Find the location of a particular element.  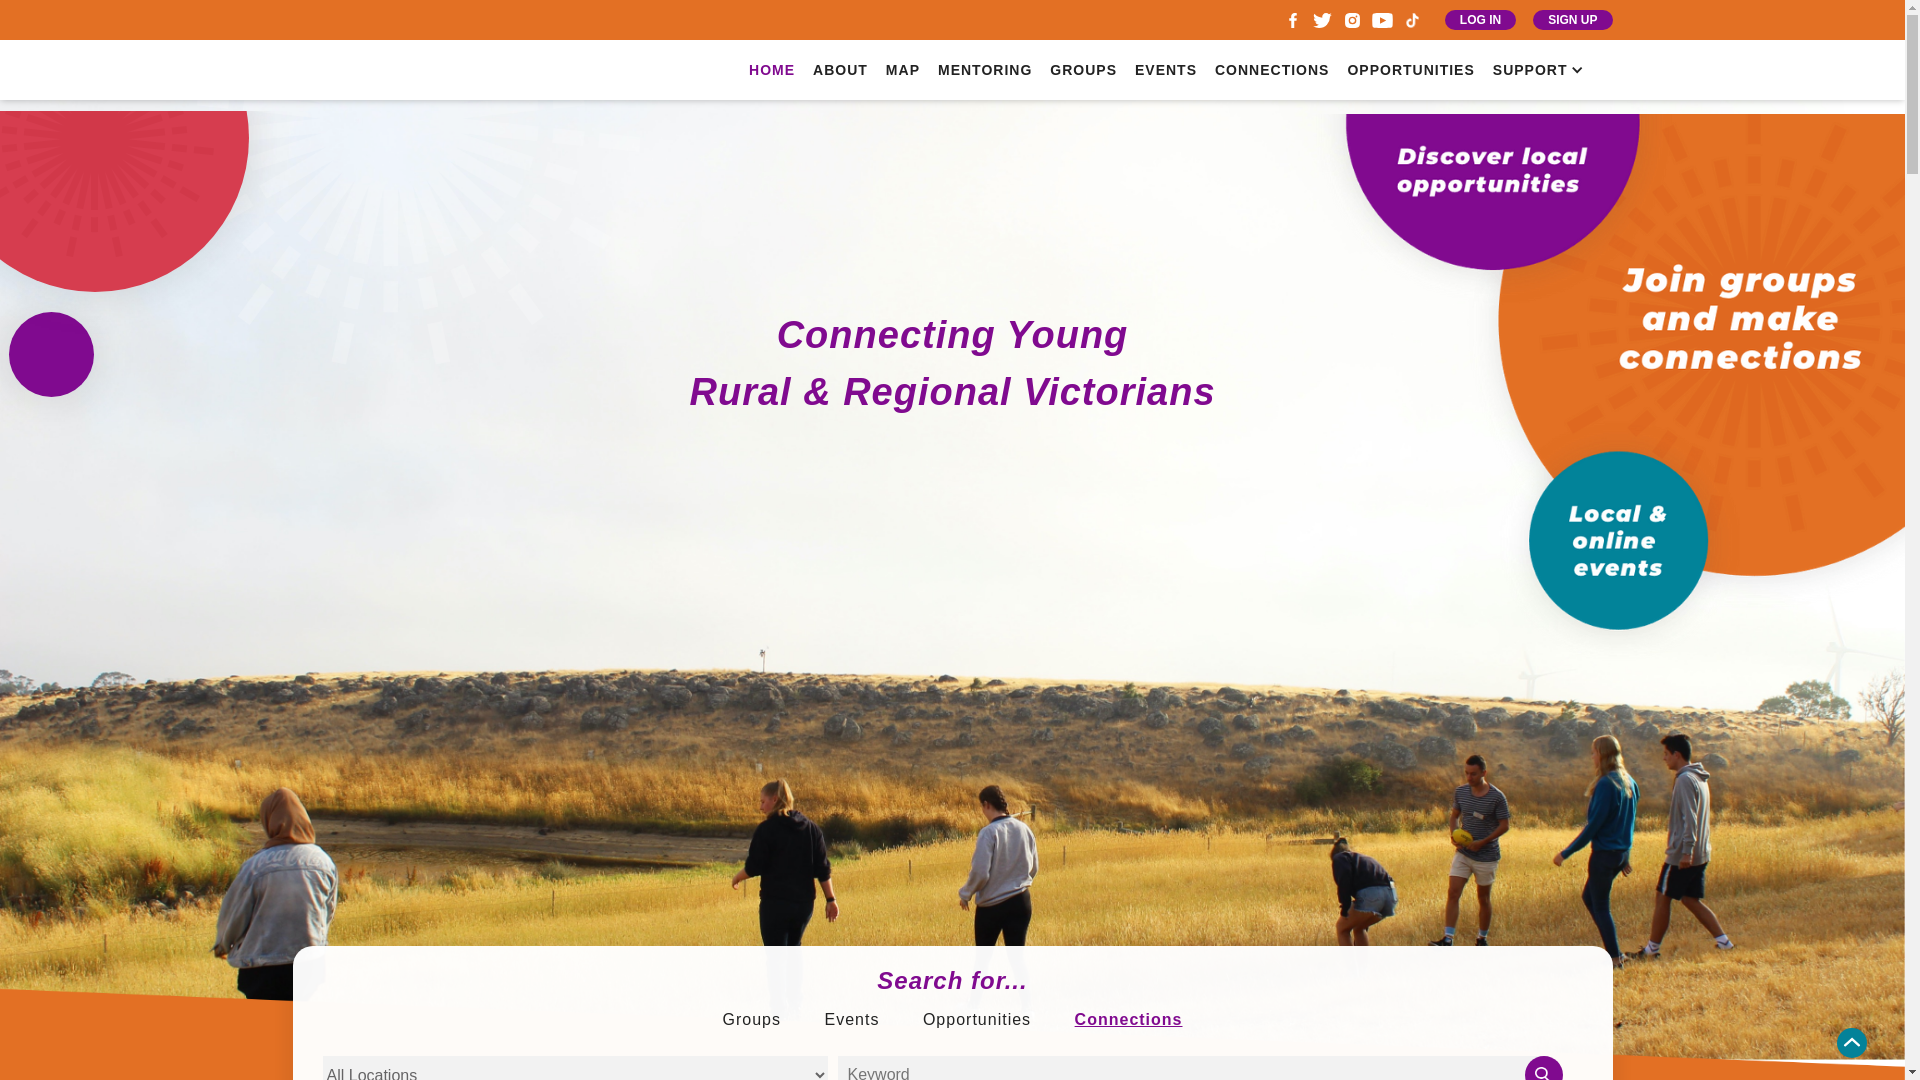

ABOUT is located at coordinates (840, 70).